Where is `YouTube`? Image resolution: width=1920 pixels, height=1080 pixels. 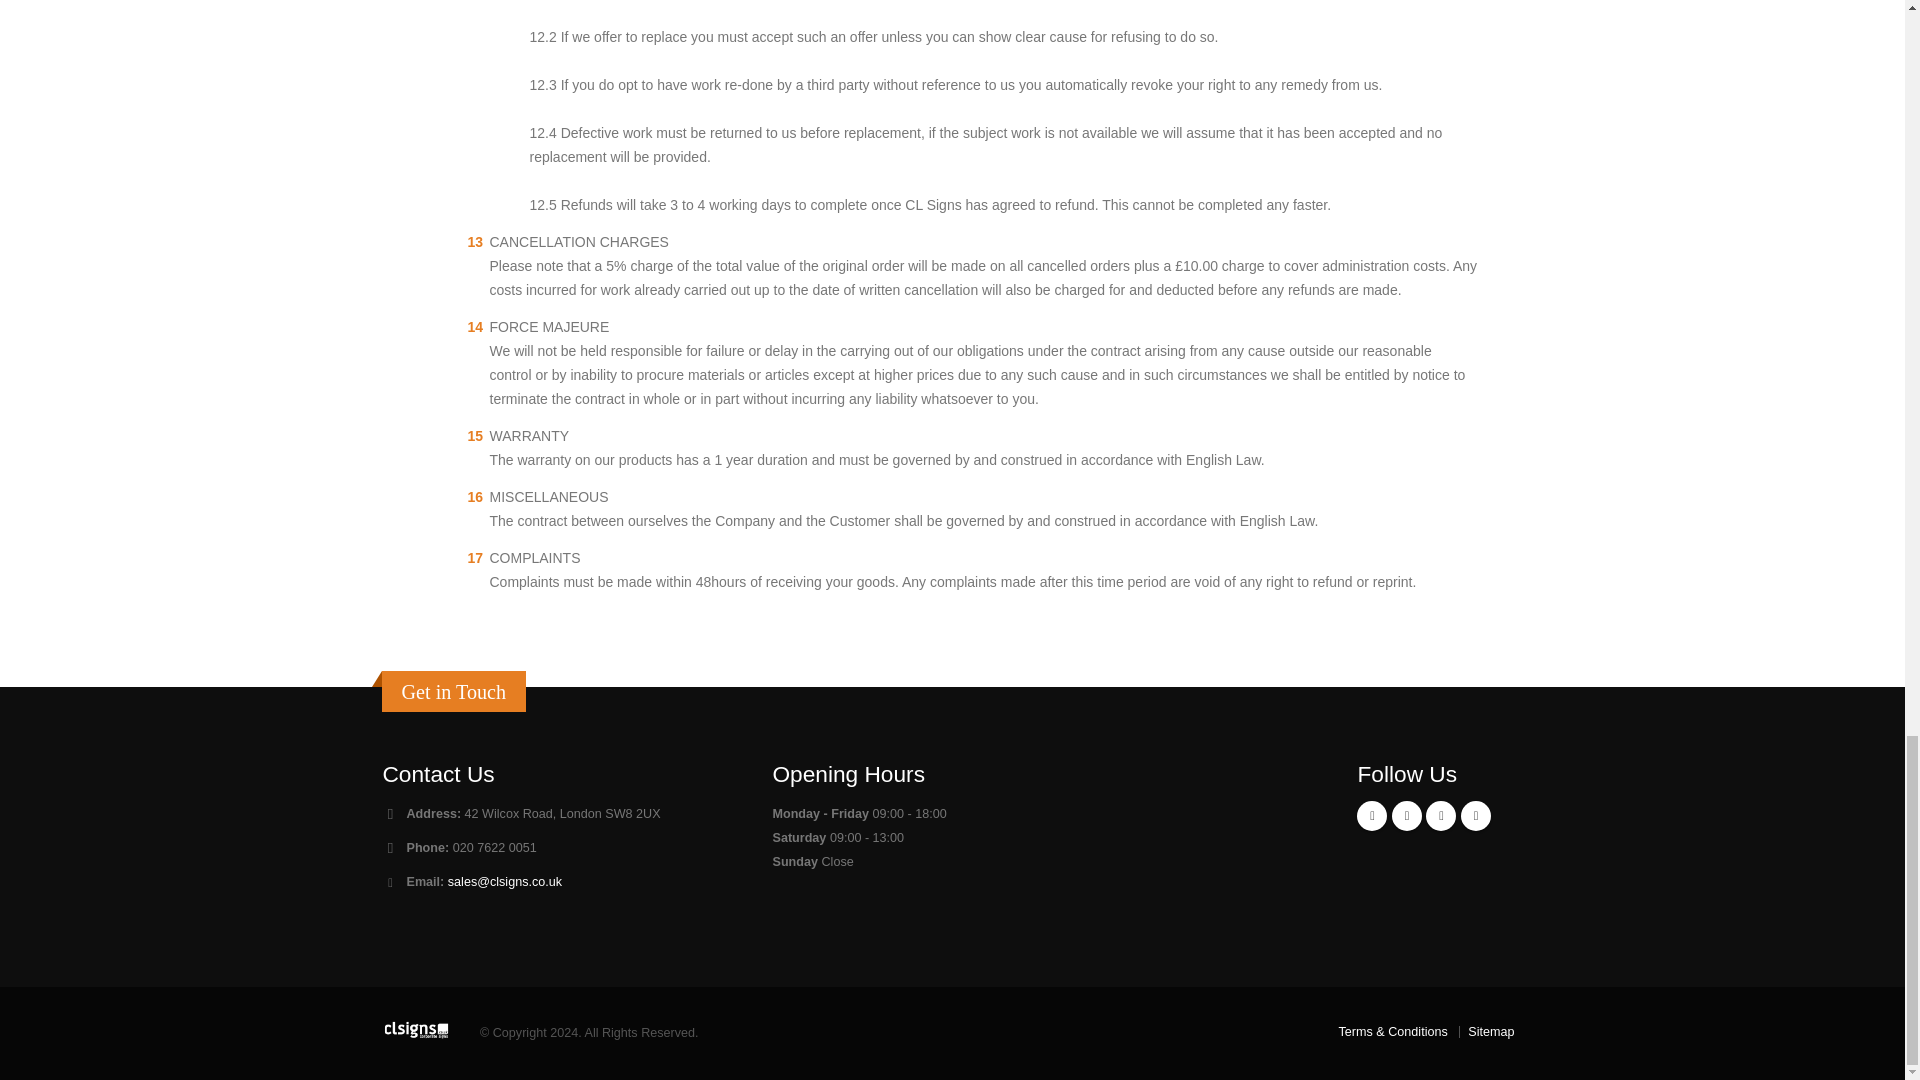
YouTube is located at coordinates (1476, 816).